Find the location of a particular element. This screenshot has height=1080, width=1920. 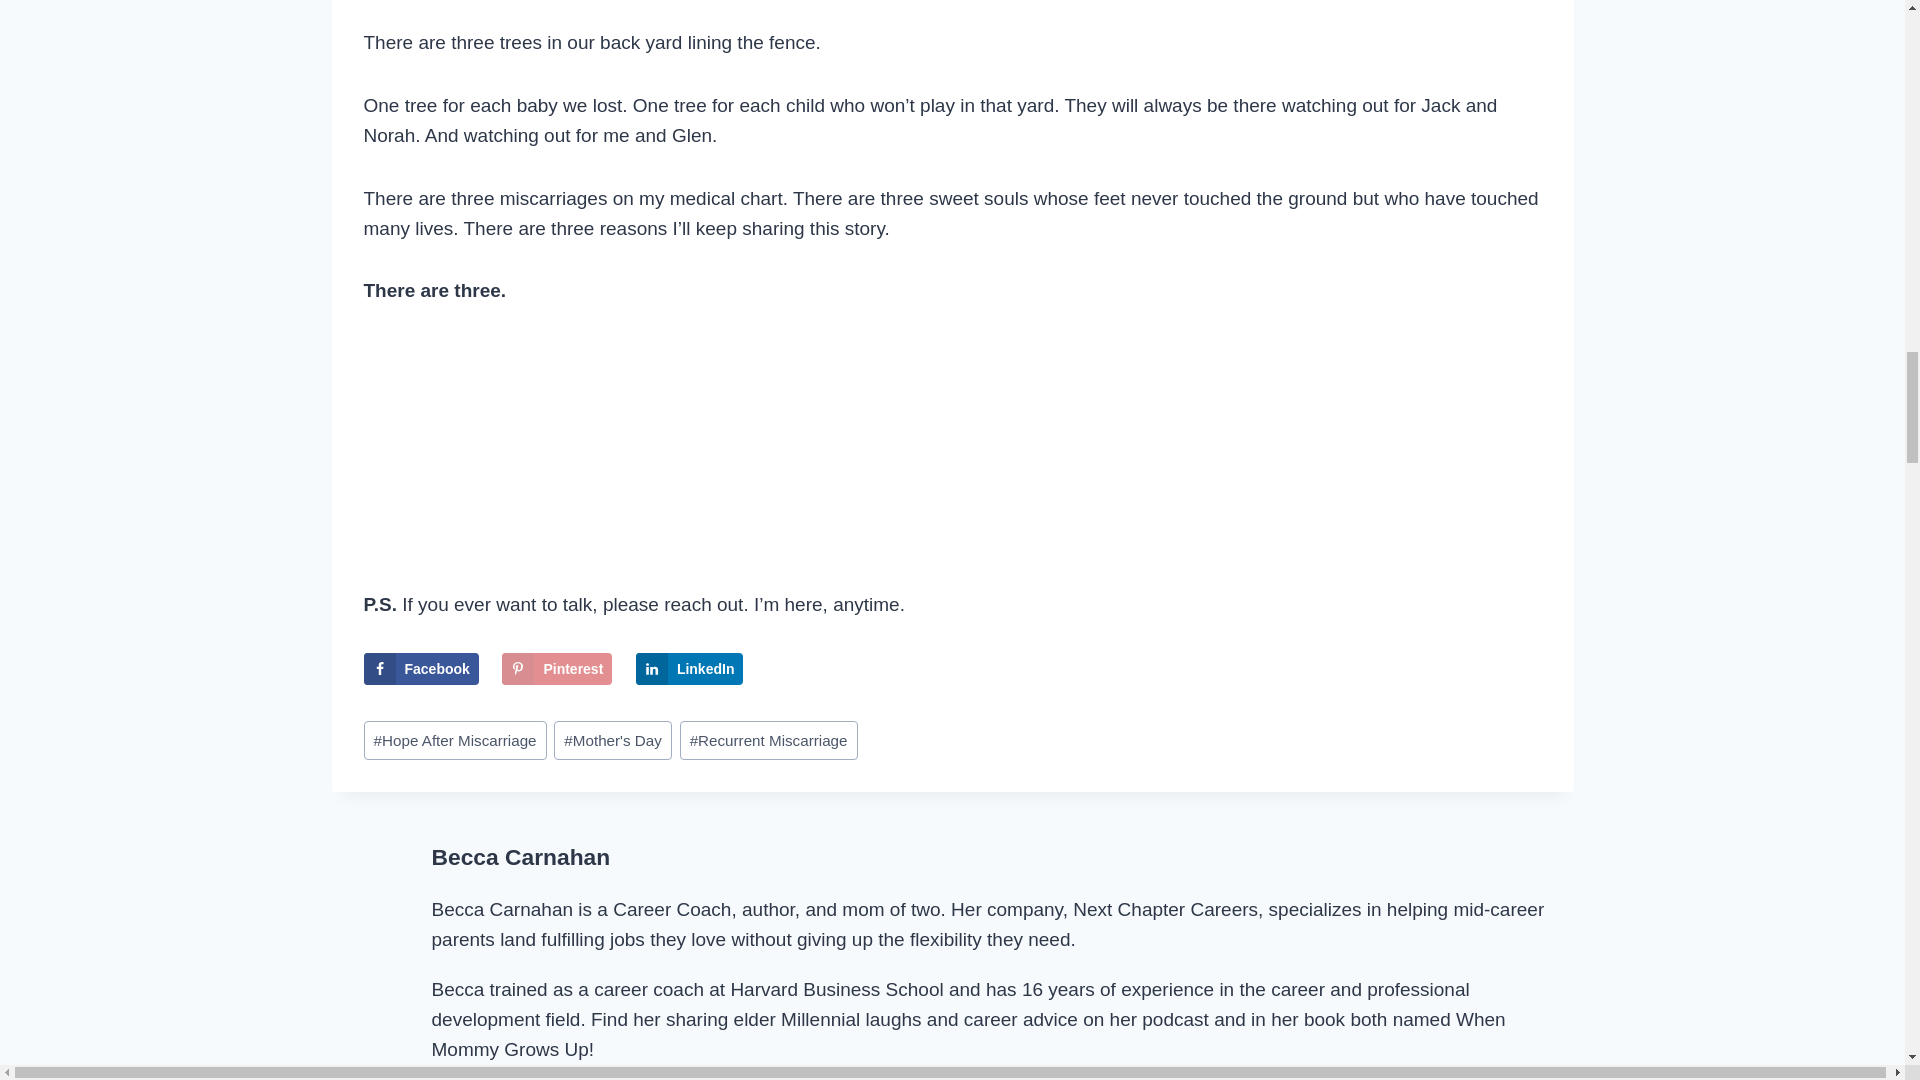

Pinterest is located at coordinates (556, 668).